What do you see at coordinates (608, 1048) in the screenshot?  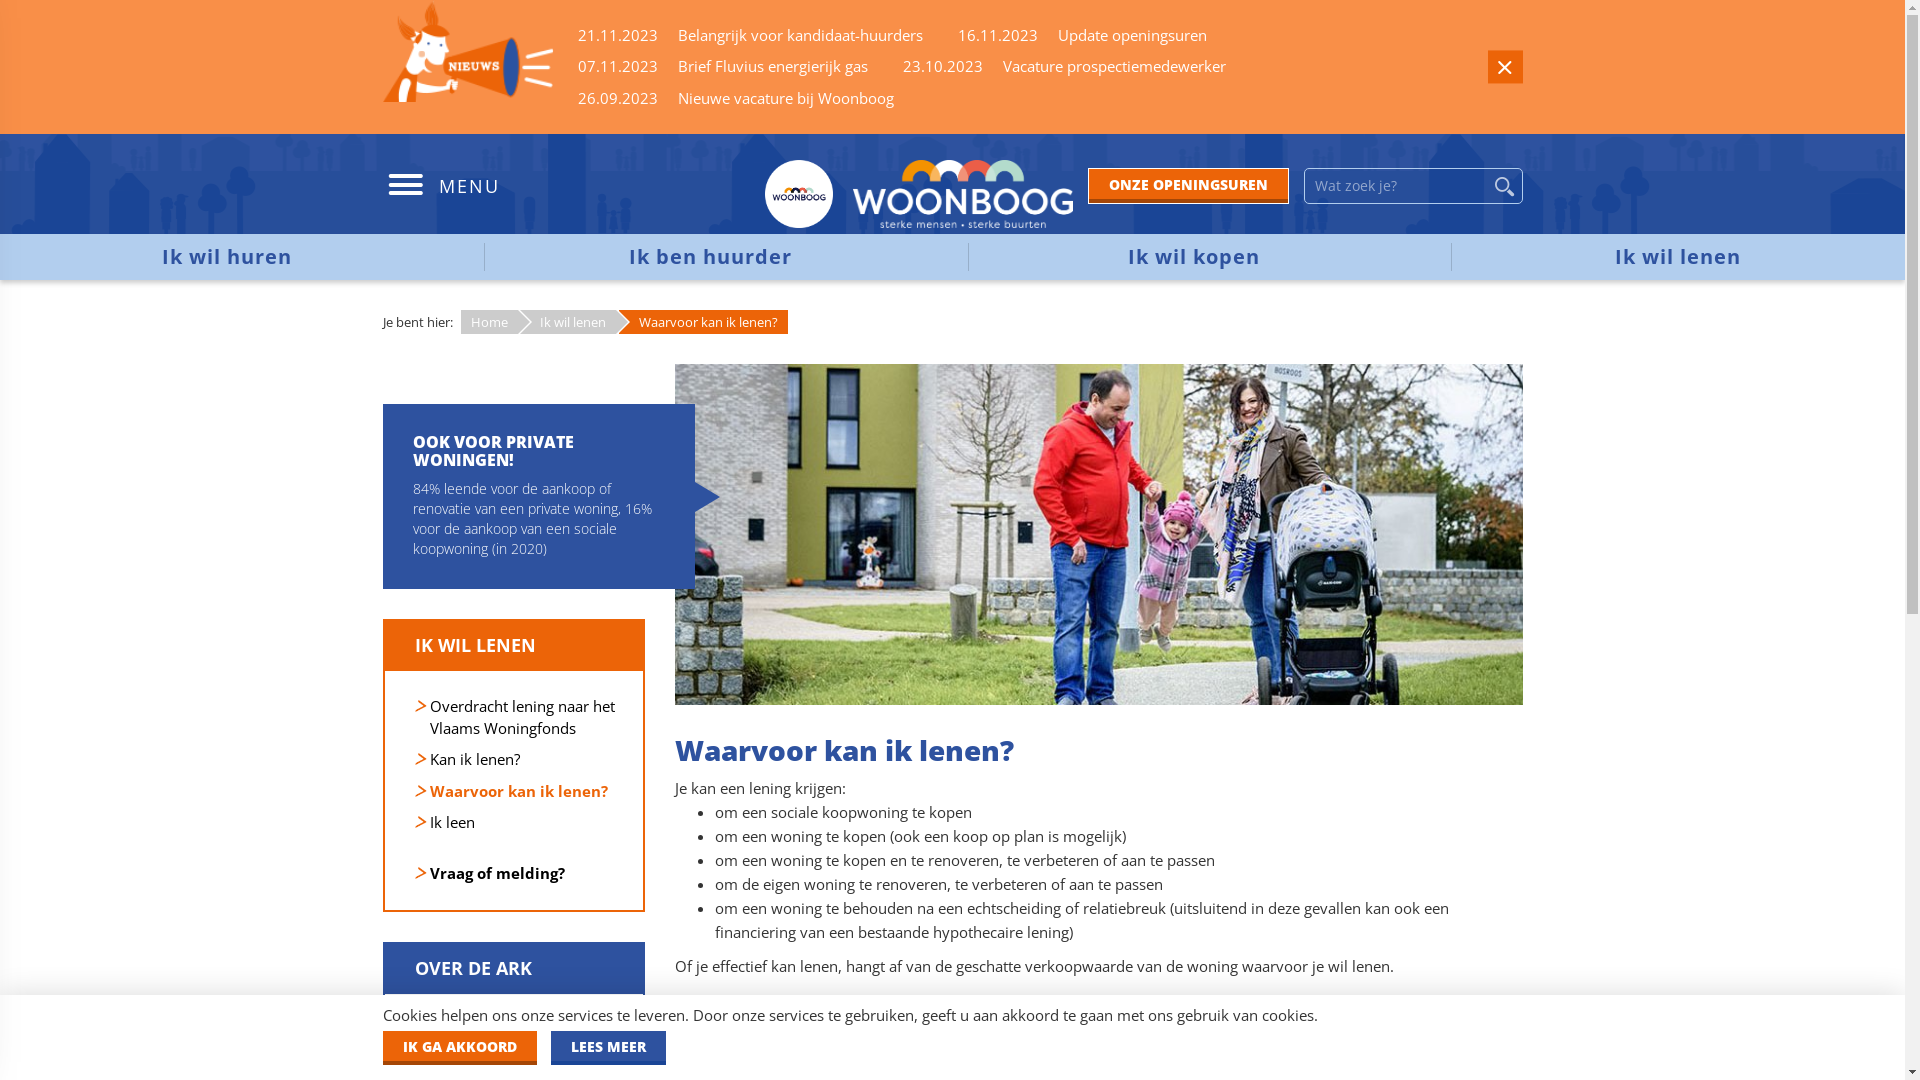 I see `LEES MEER` at bounding box center [608, 1048].